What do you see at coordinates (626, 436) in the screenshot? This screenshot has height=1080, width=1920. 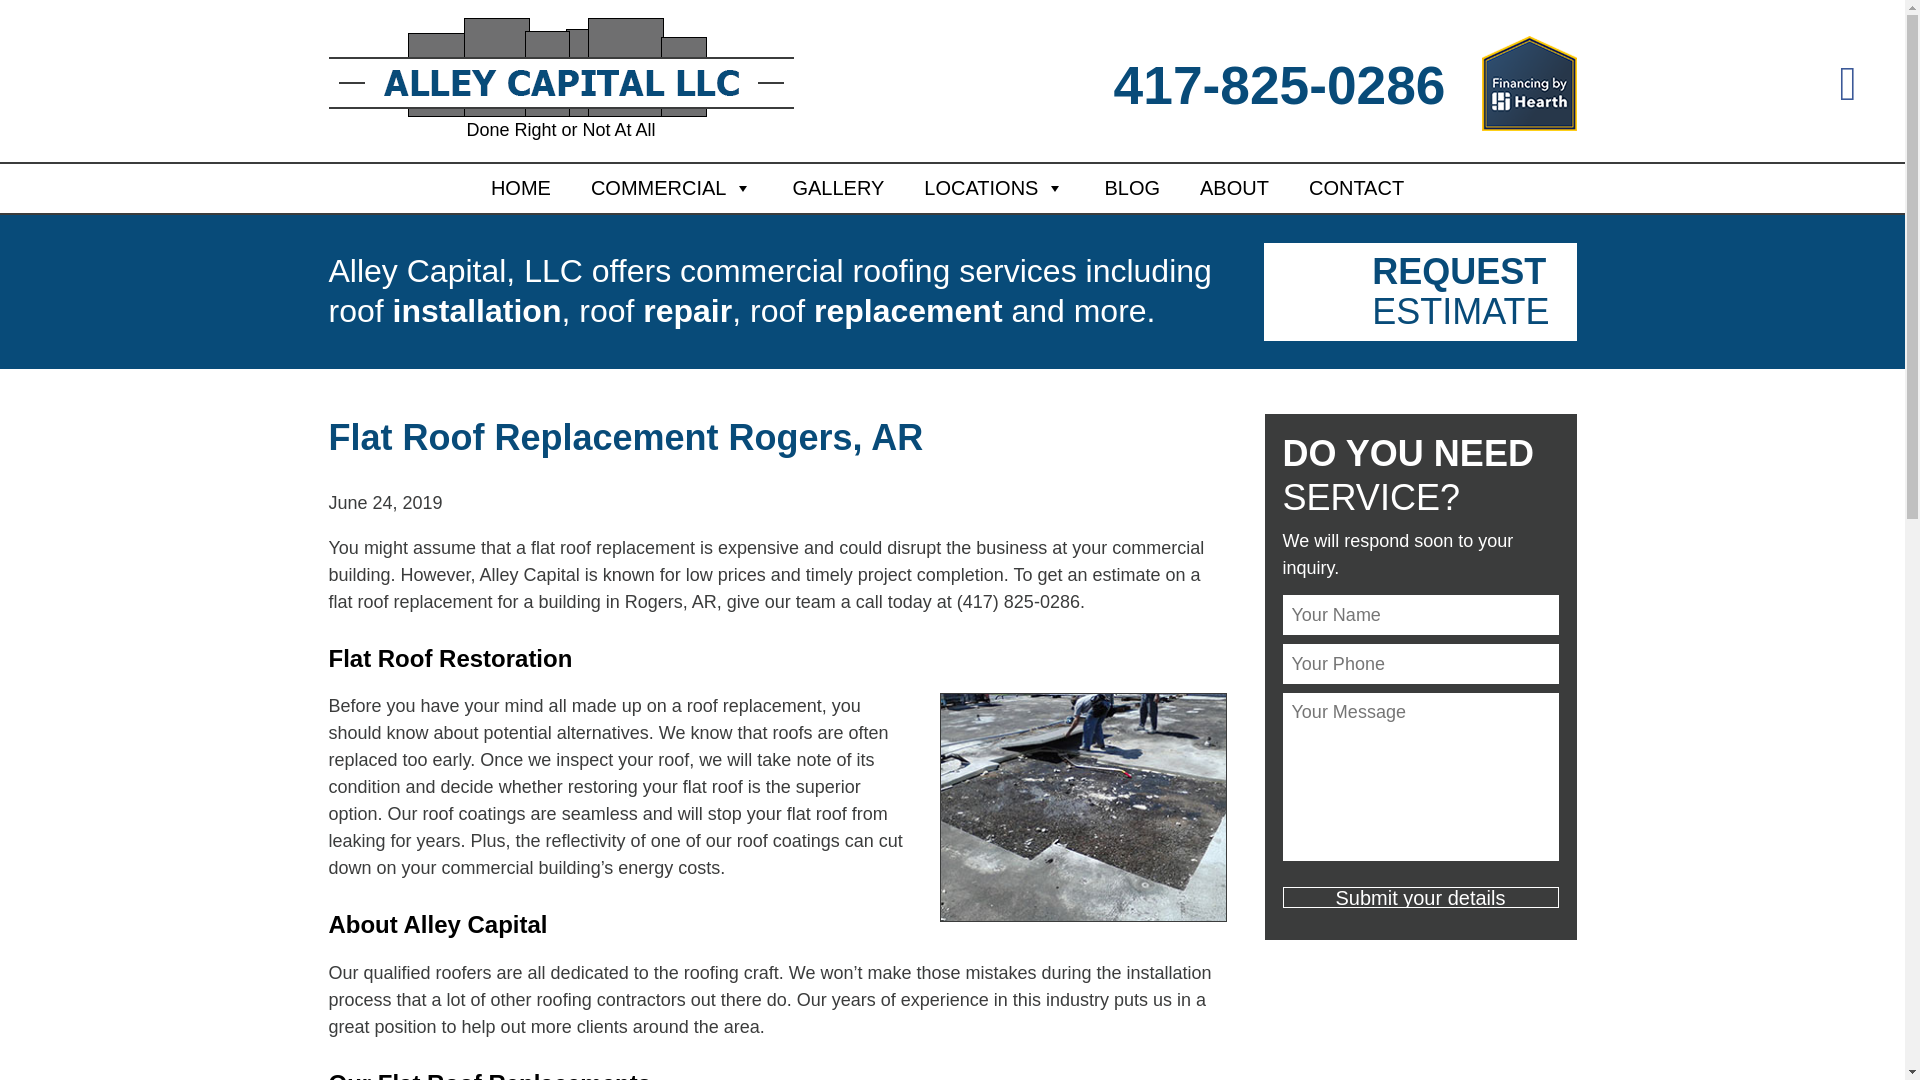 I see `Flat Roof Replacement Rogers, AR` at bounding box center [626, 436].